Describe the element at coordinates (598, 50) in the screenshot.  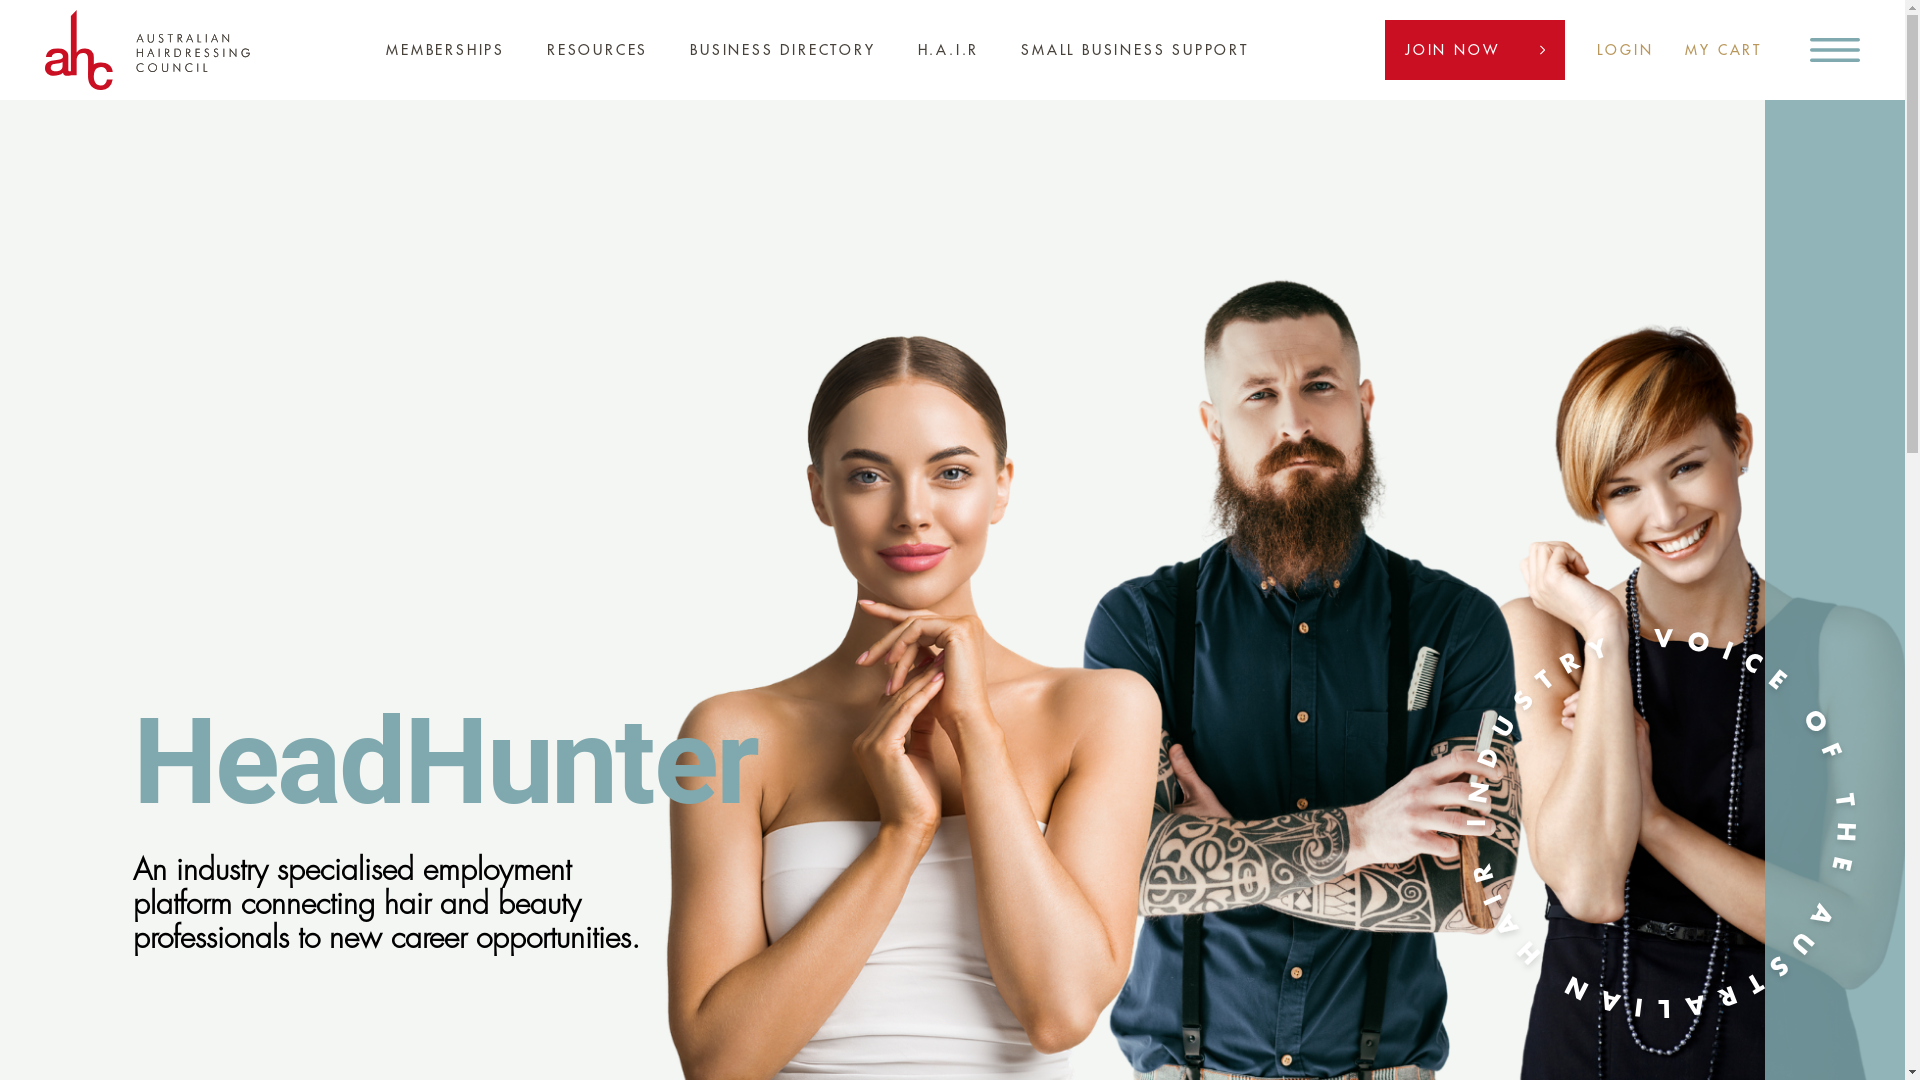
I see `RESOURCES` at that location.